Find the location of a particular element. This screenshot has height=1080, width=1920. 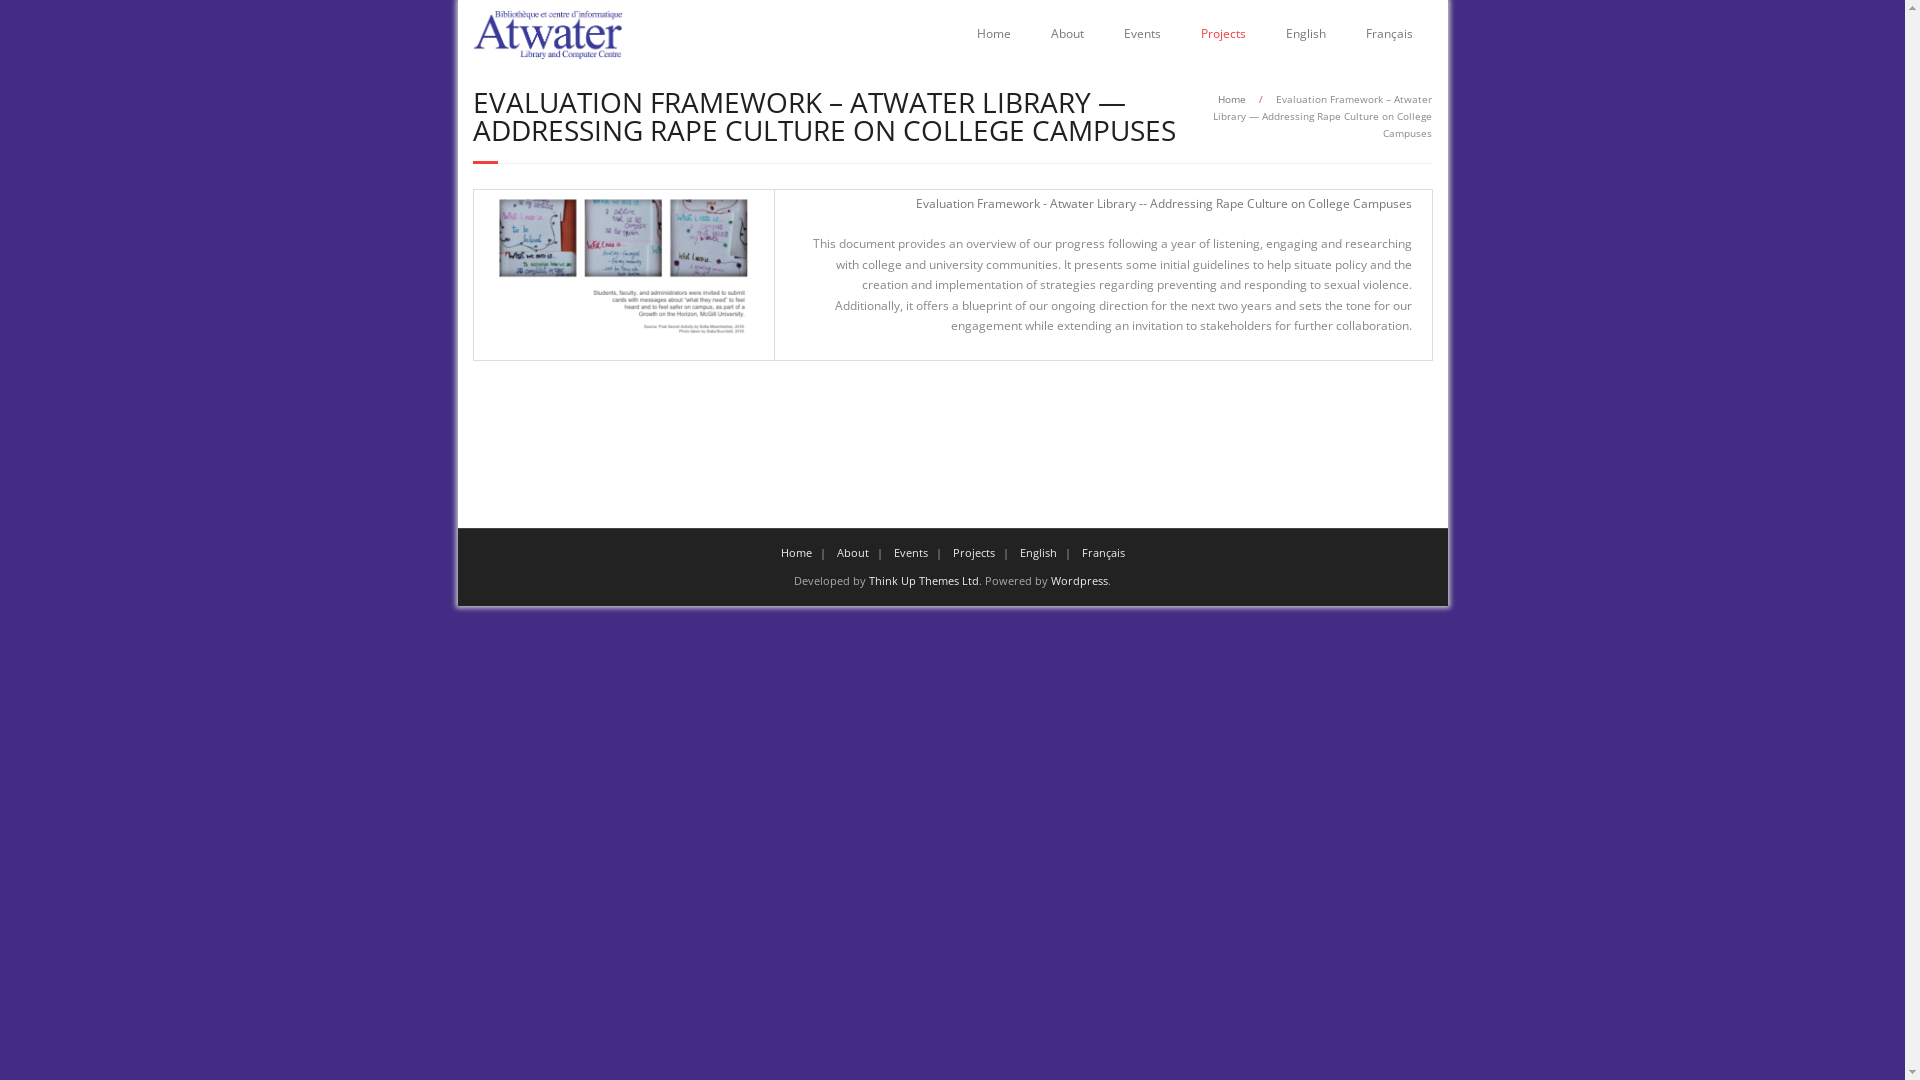

Think Up Themes Ltd is located at coordinates (924, 580).